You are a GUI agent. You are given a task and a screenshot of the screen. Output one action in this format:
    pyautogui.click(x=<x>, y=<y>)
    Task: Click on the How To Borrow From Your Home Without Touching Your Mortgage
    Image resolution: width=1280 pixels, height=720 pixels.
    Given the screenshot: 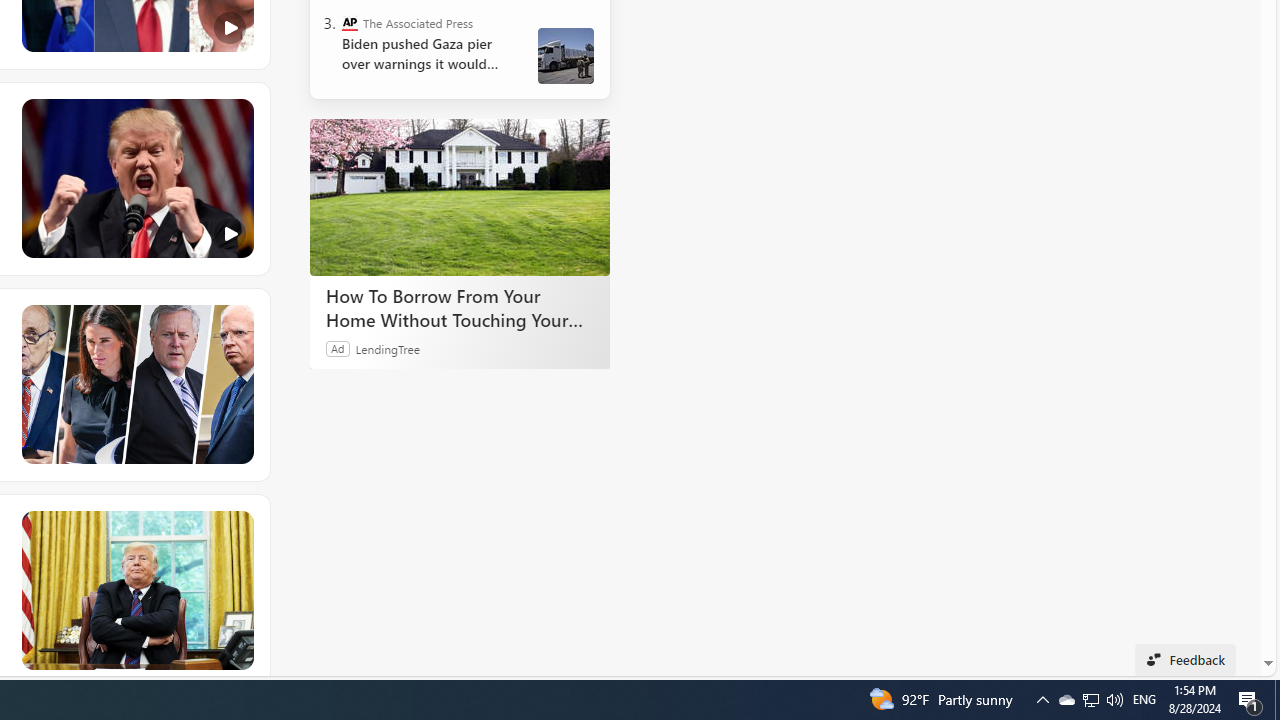 What is the action you would take?
    pyautogui.click(x=460, y=307)
    